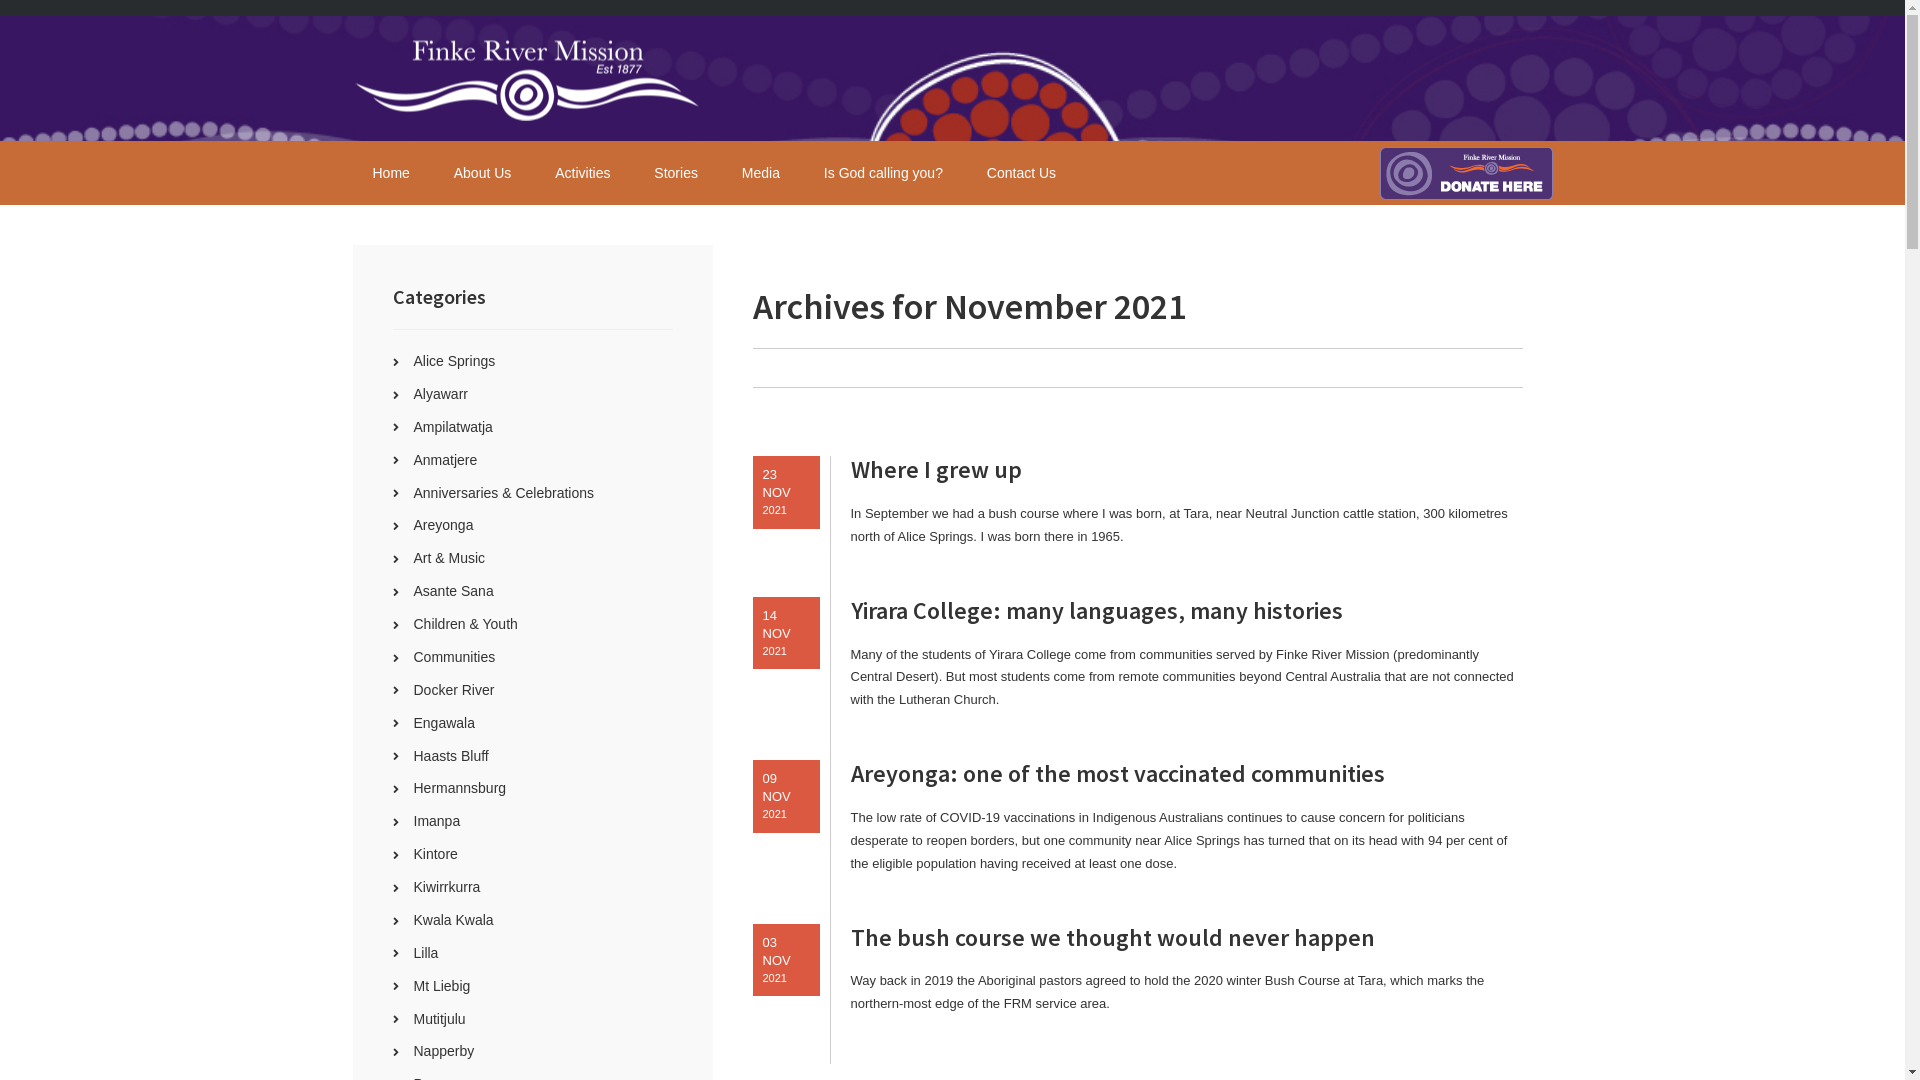  What do you see at coordinates (390, 173) in the screenshot?
I see `Home` at bounding box center [390, 173].